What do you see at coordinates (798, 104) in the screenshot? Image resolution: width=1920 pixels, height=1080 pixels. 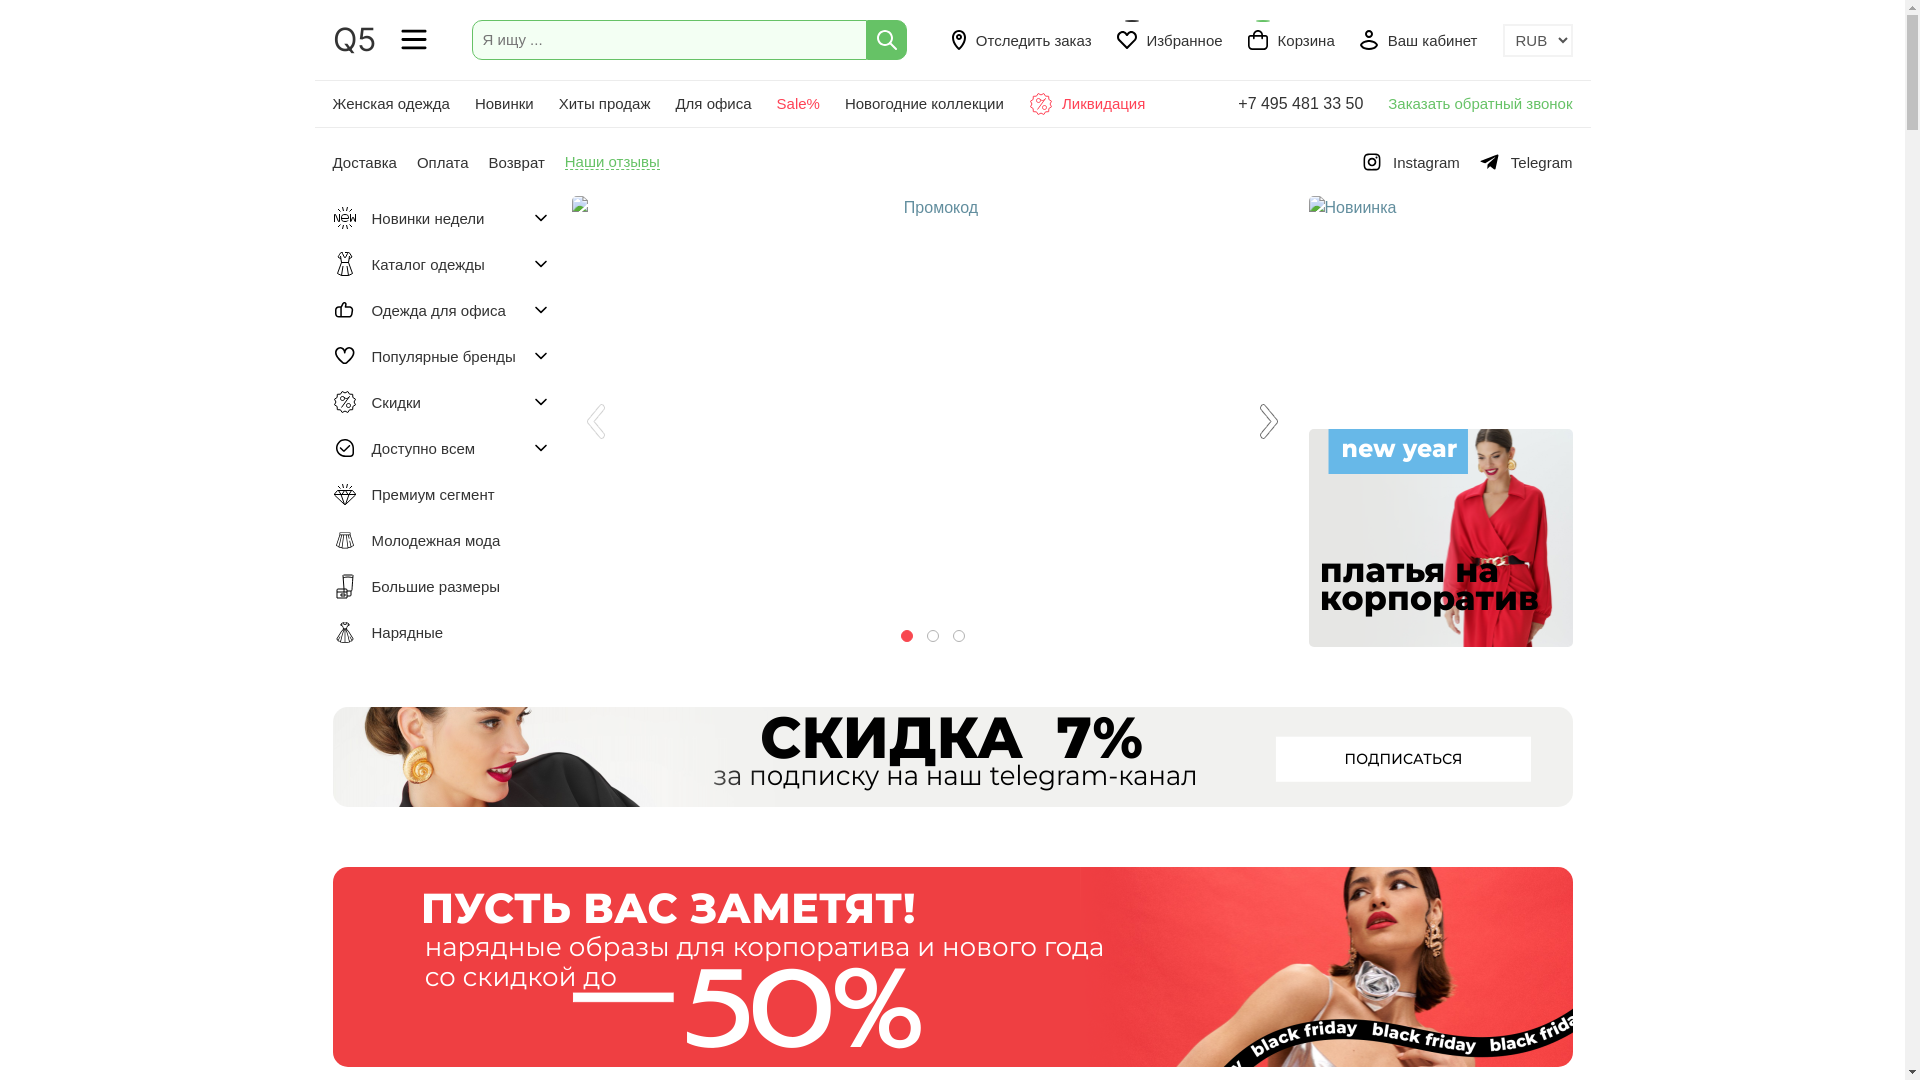 I see `Sale%` at bounding box center [798, 104].